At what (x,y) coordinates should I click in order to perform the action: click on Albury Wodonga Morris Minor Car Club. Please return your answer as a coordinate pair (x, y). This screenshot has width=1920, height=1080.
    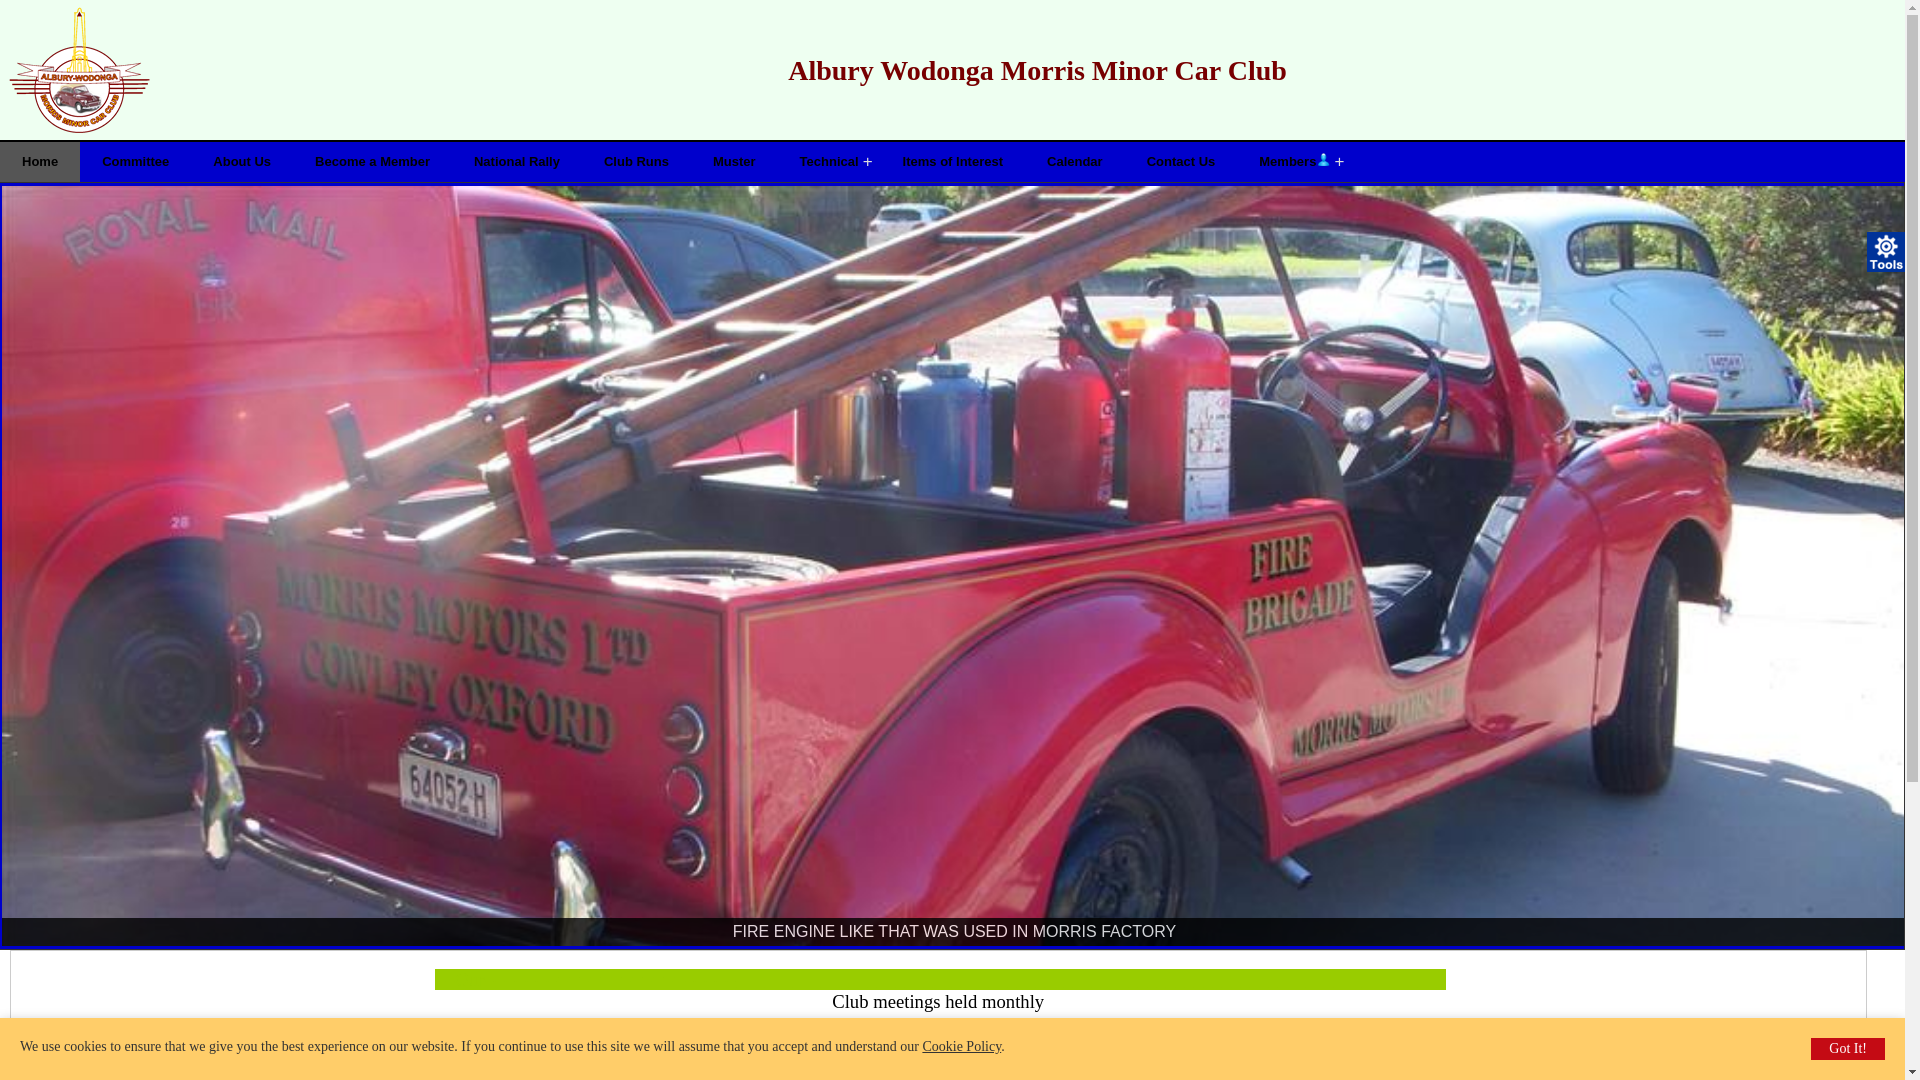
    Looking at the image, I should click on (952, 71).